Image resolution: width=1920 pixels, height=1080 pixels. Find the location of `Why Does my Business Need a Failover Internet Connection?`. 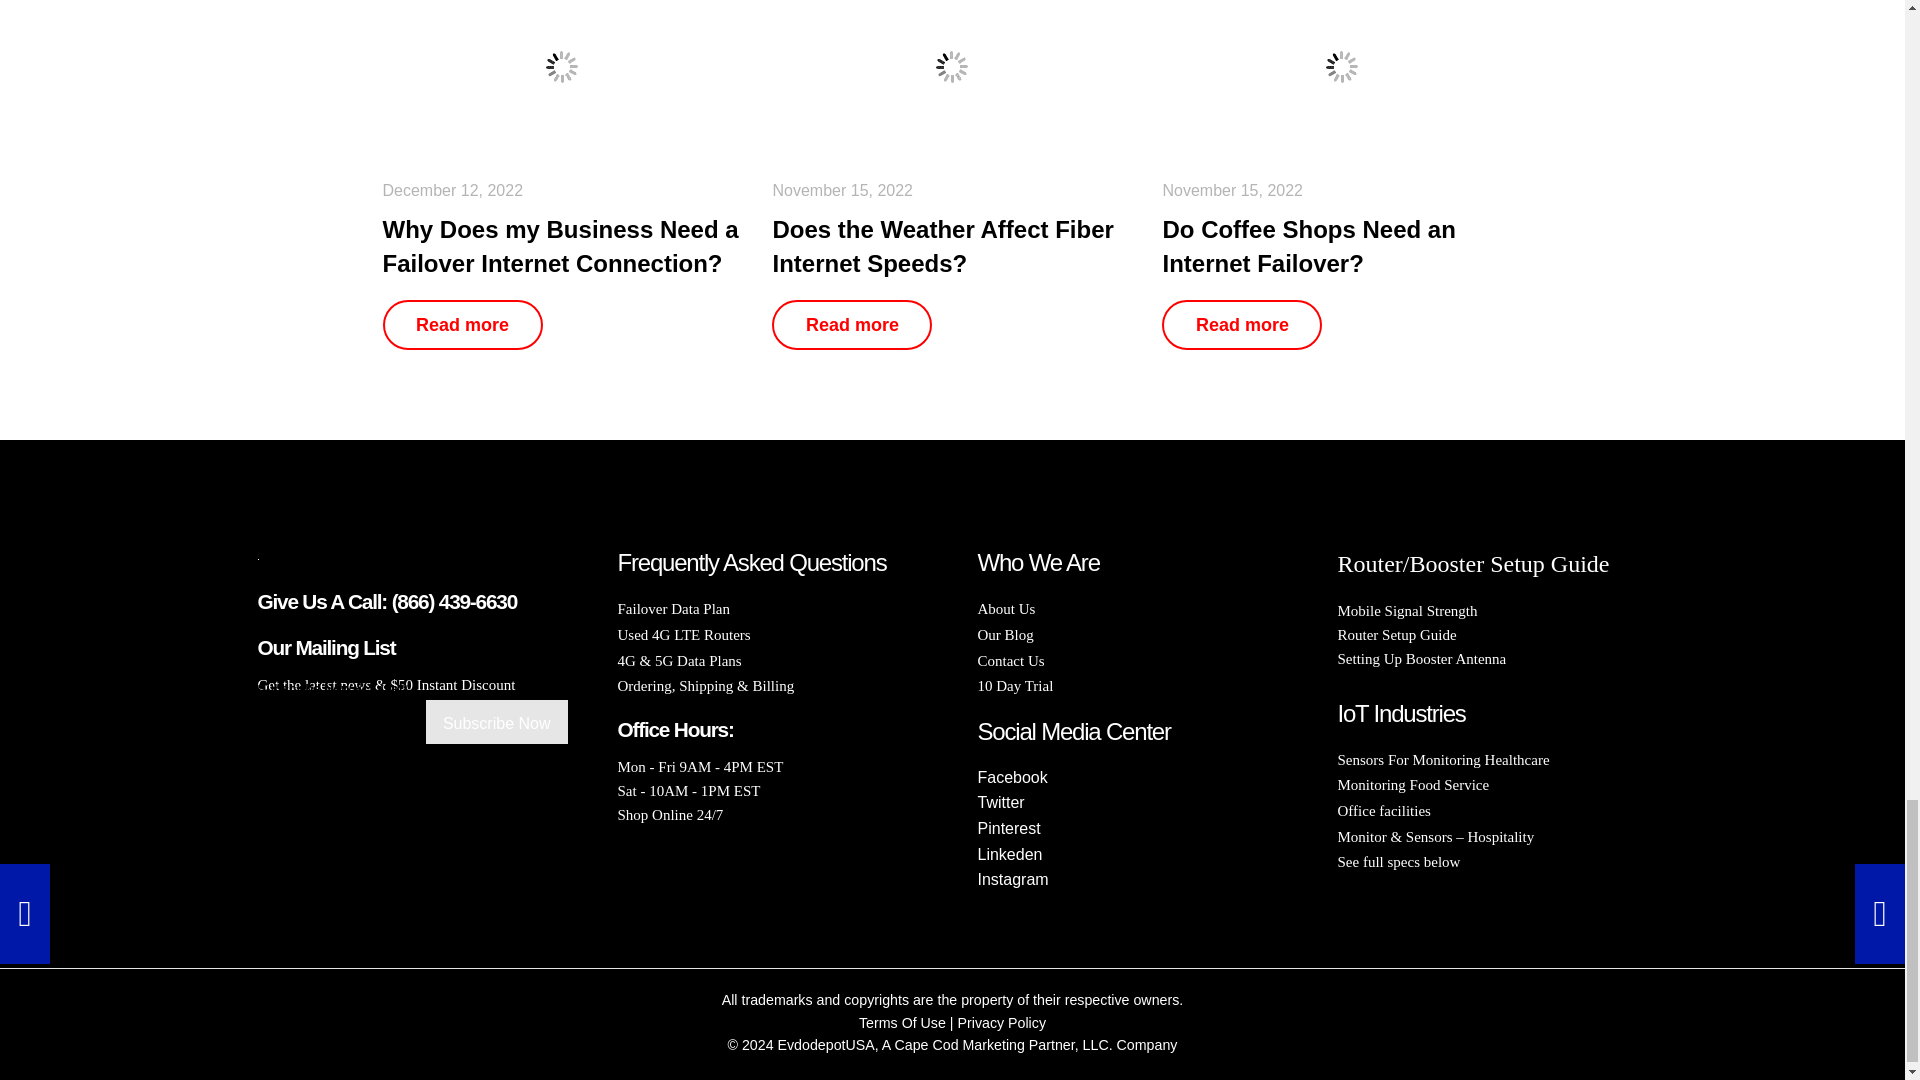

Why Does my Business Need a Failover Internet Connection? is located at coordinates (562, 66).